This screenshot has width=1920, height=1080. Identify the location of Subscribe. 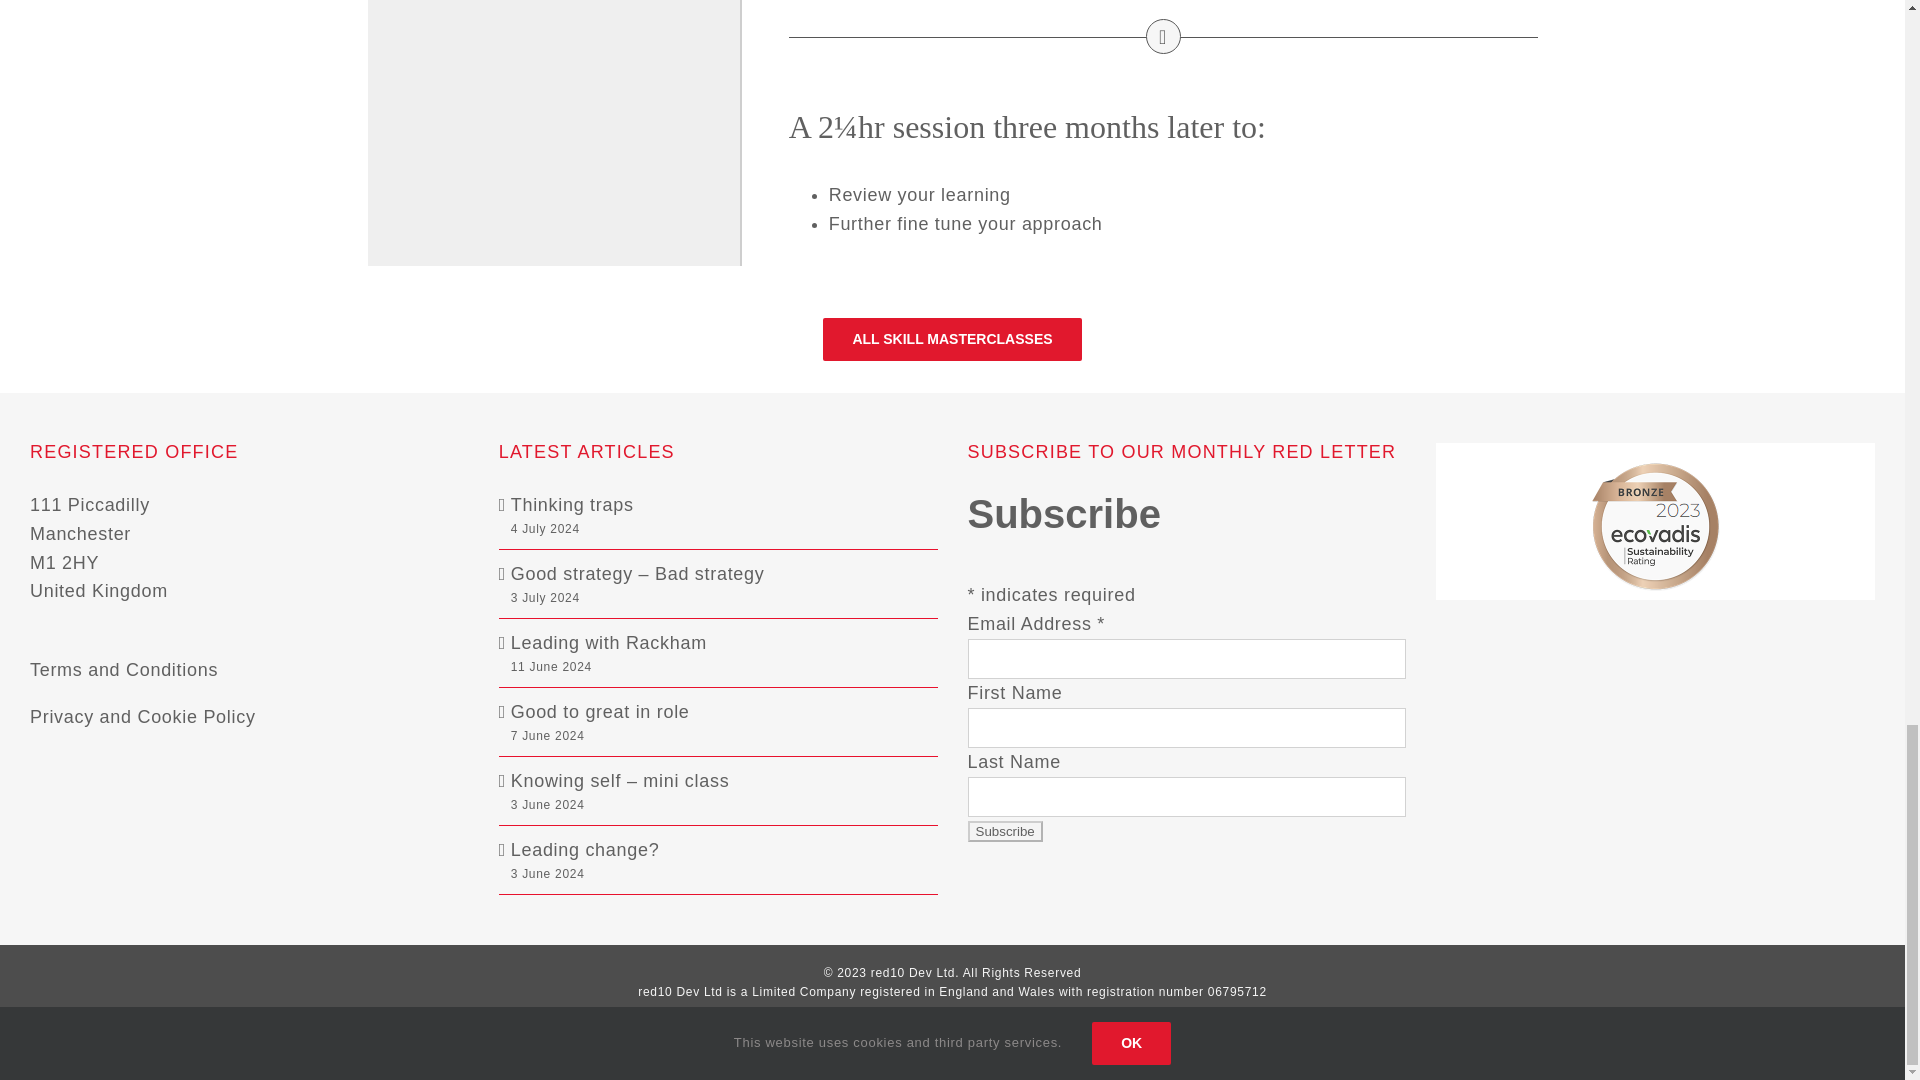
(1004, 831).